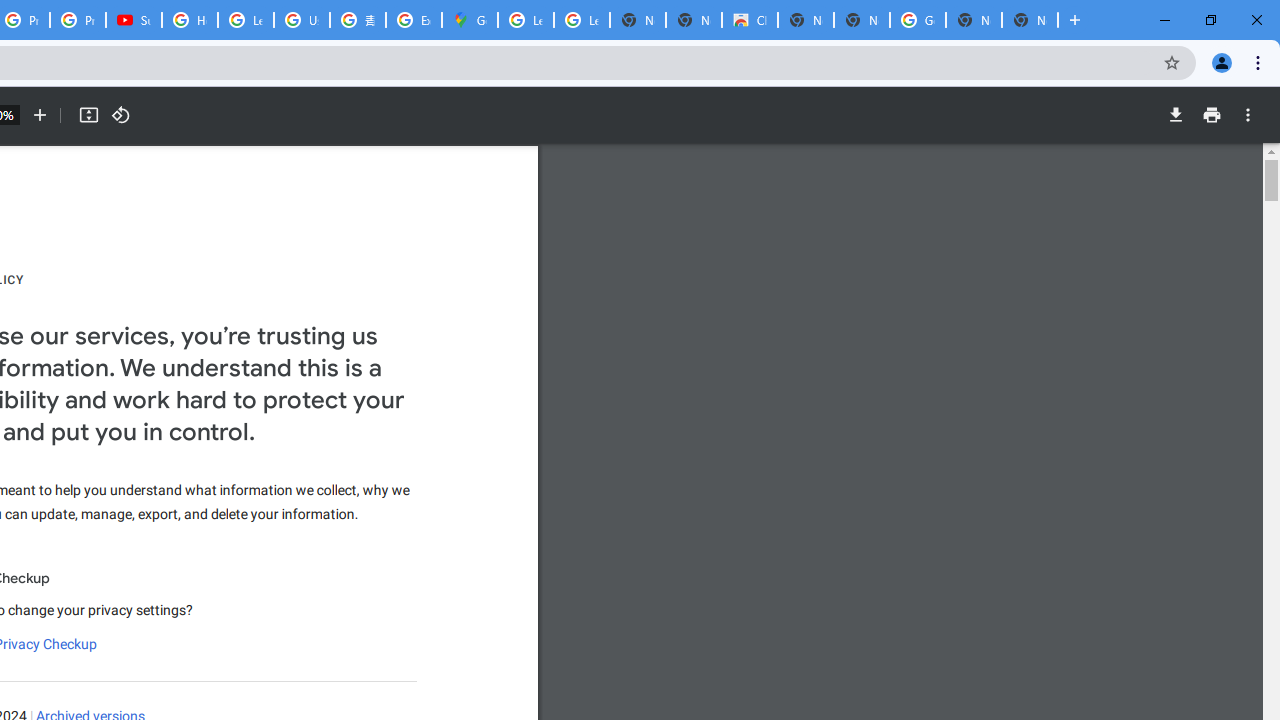 The width and height of the screenshot is (1280, 720). What do you see at coordinates (1030, 20) in the screenshot?
I see `New Tab` at bounding box center [1030, 20].